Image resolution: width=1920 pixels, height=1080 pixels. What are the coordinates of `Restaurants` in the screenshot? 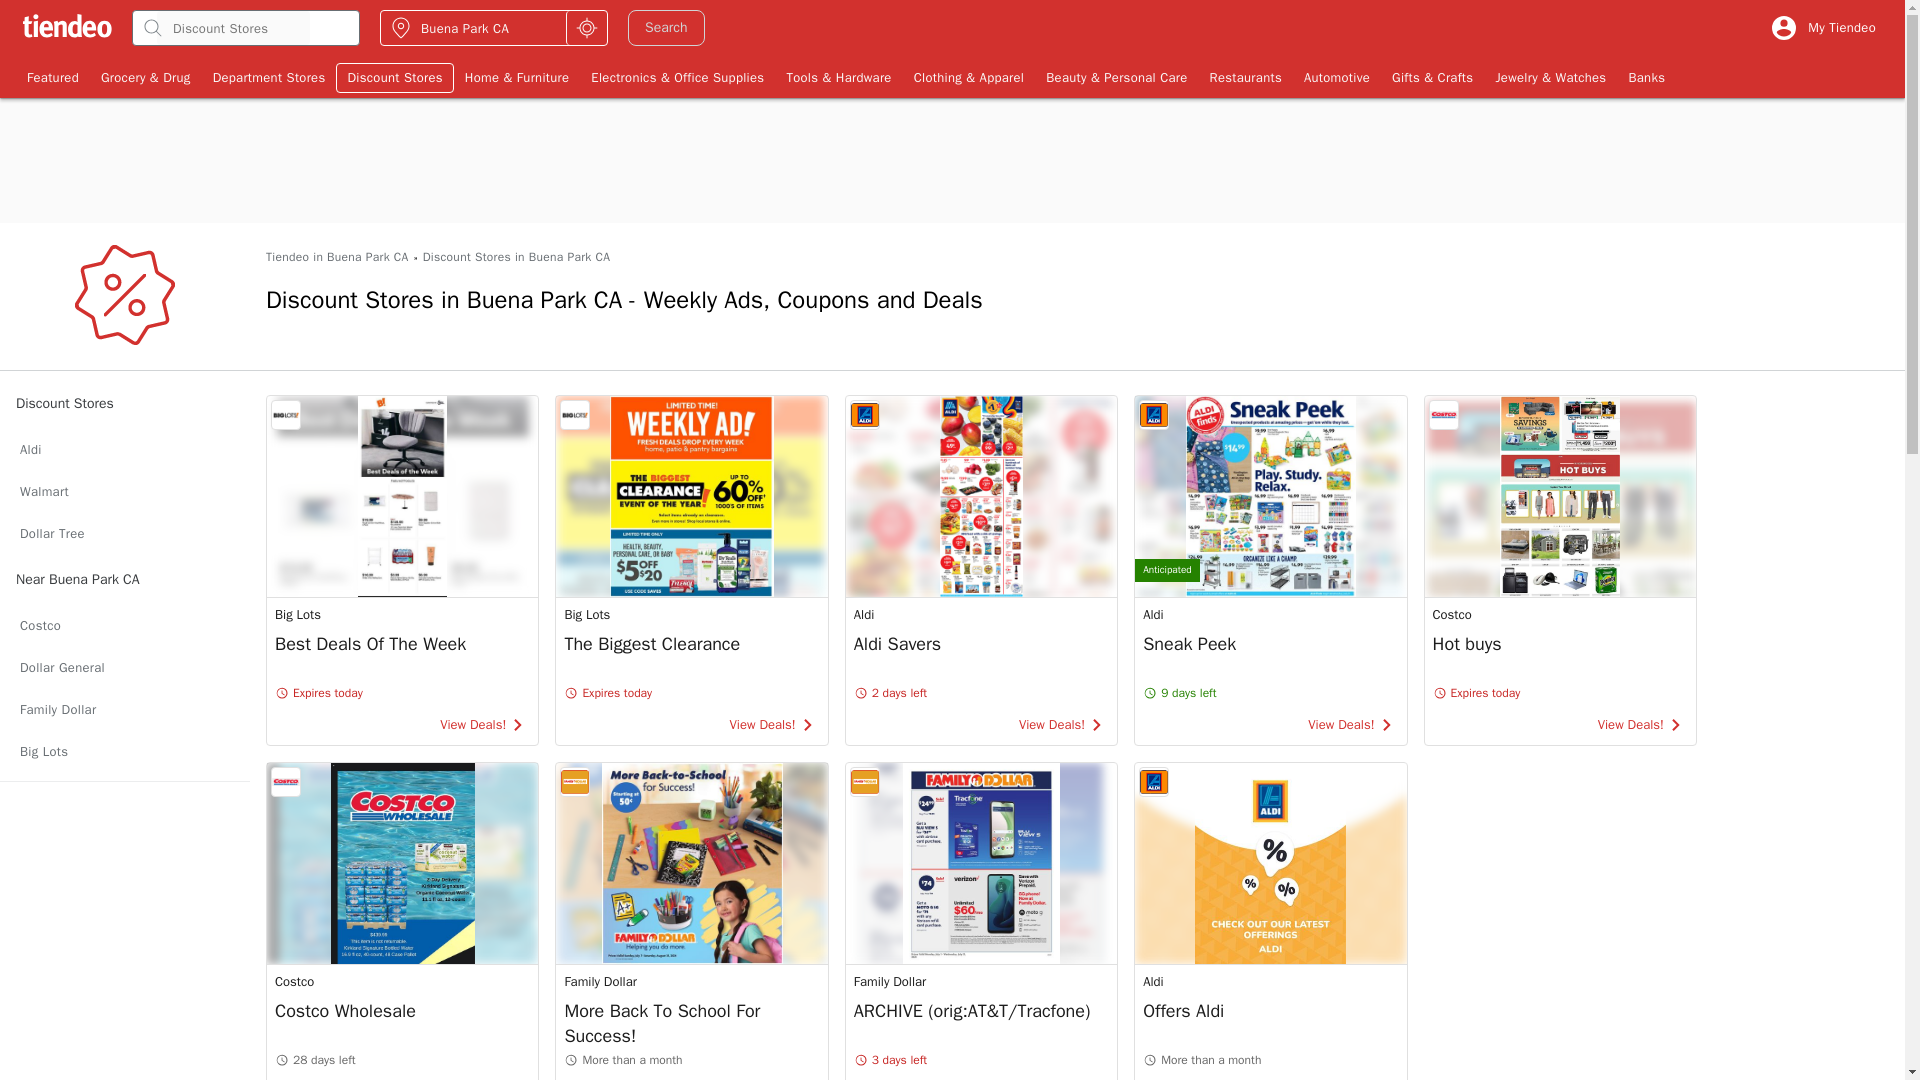 It's located at (124, 625).